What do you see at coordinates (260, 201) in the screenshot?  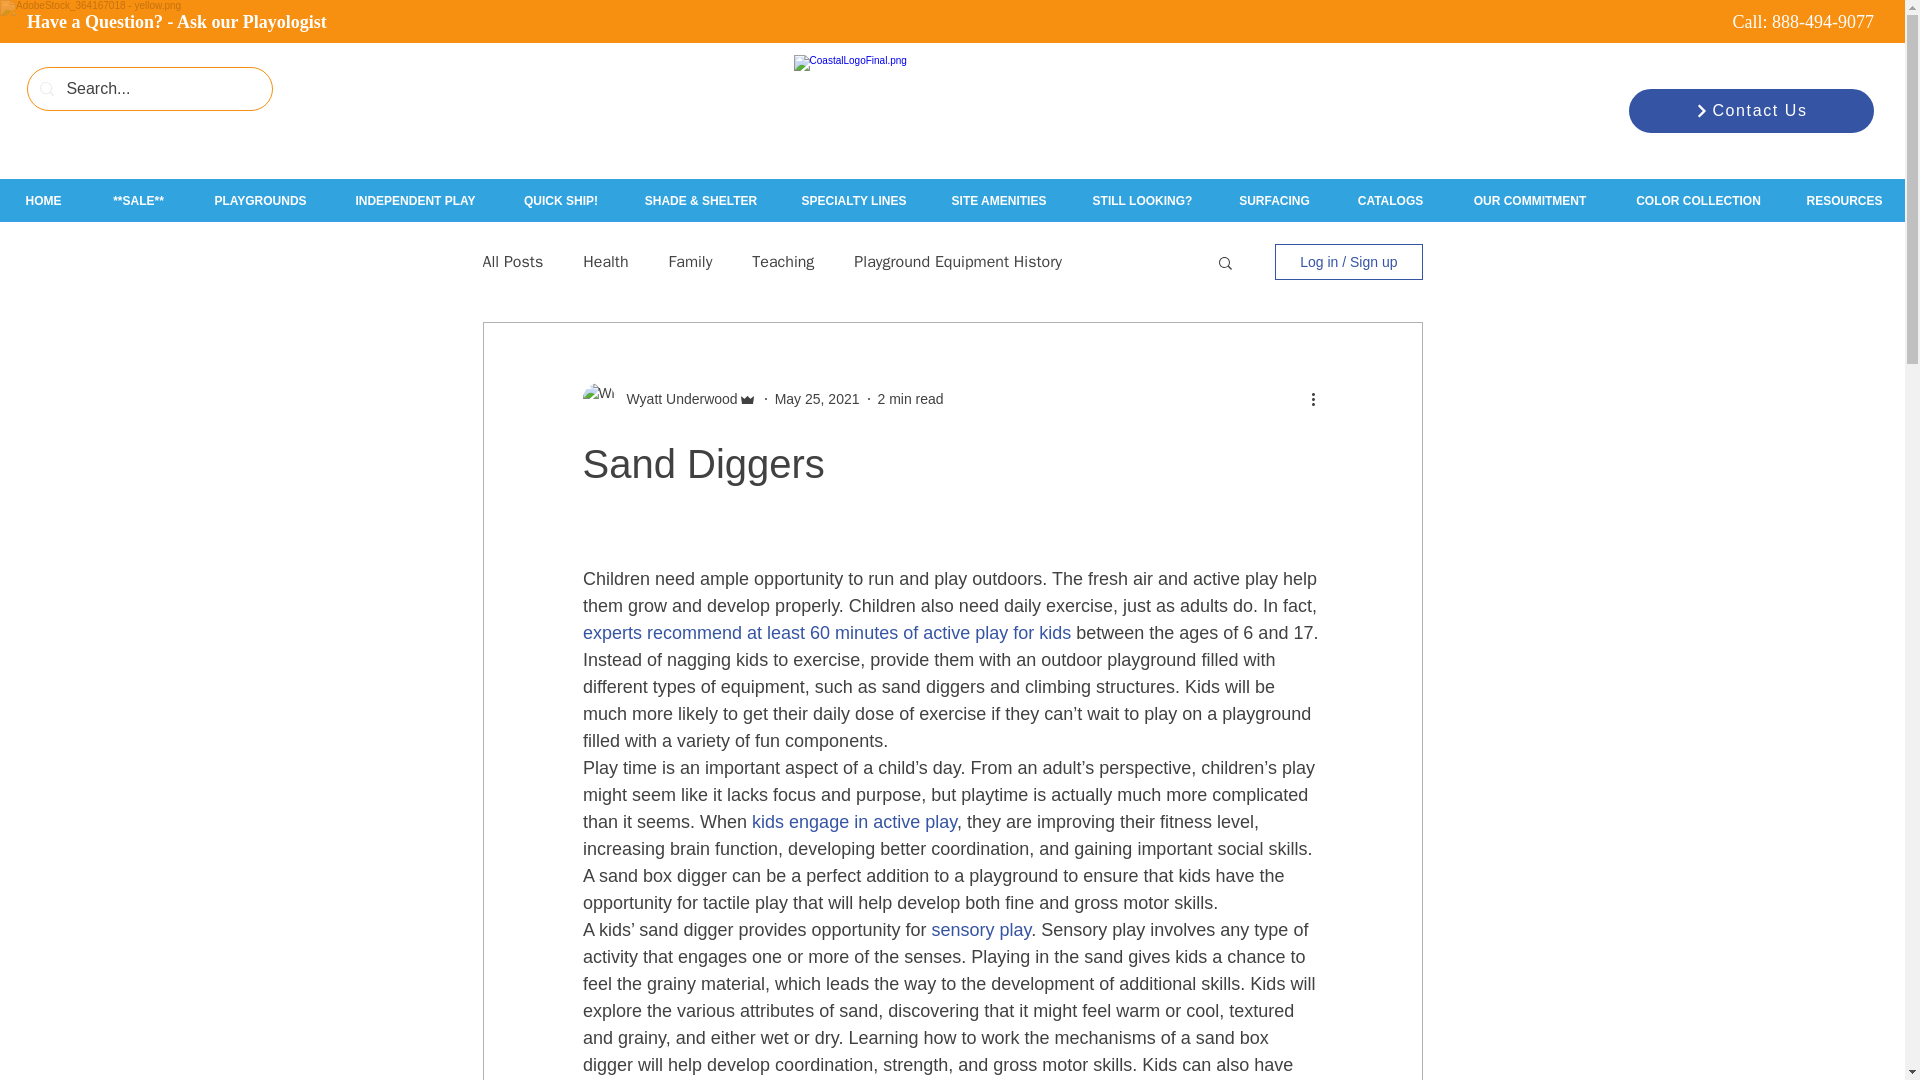 I see `PLAYGROUNDS` at bounding box center [260, 201].